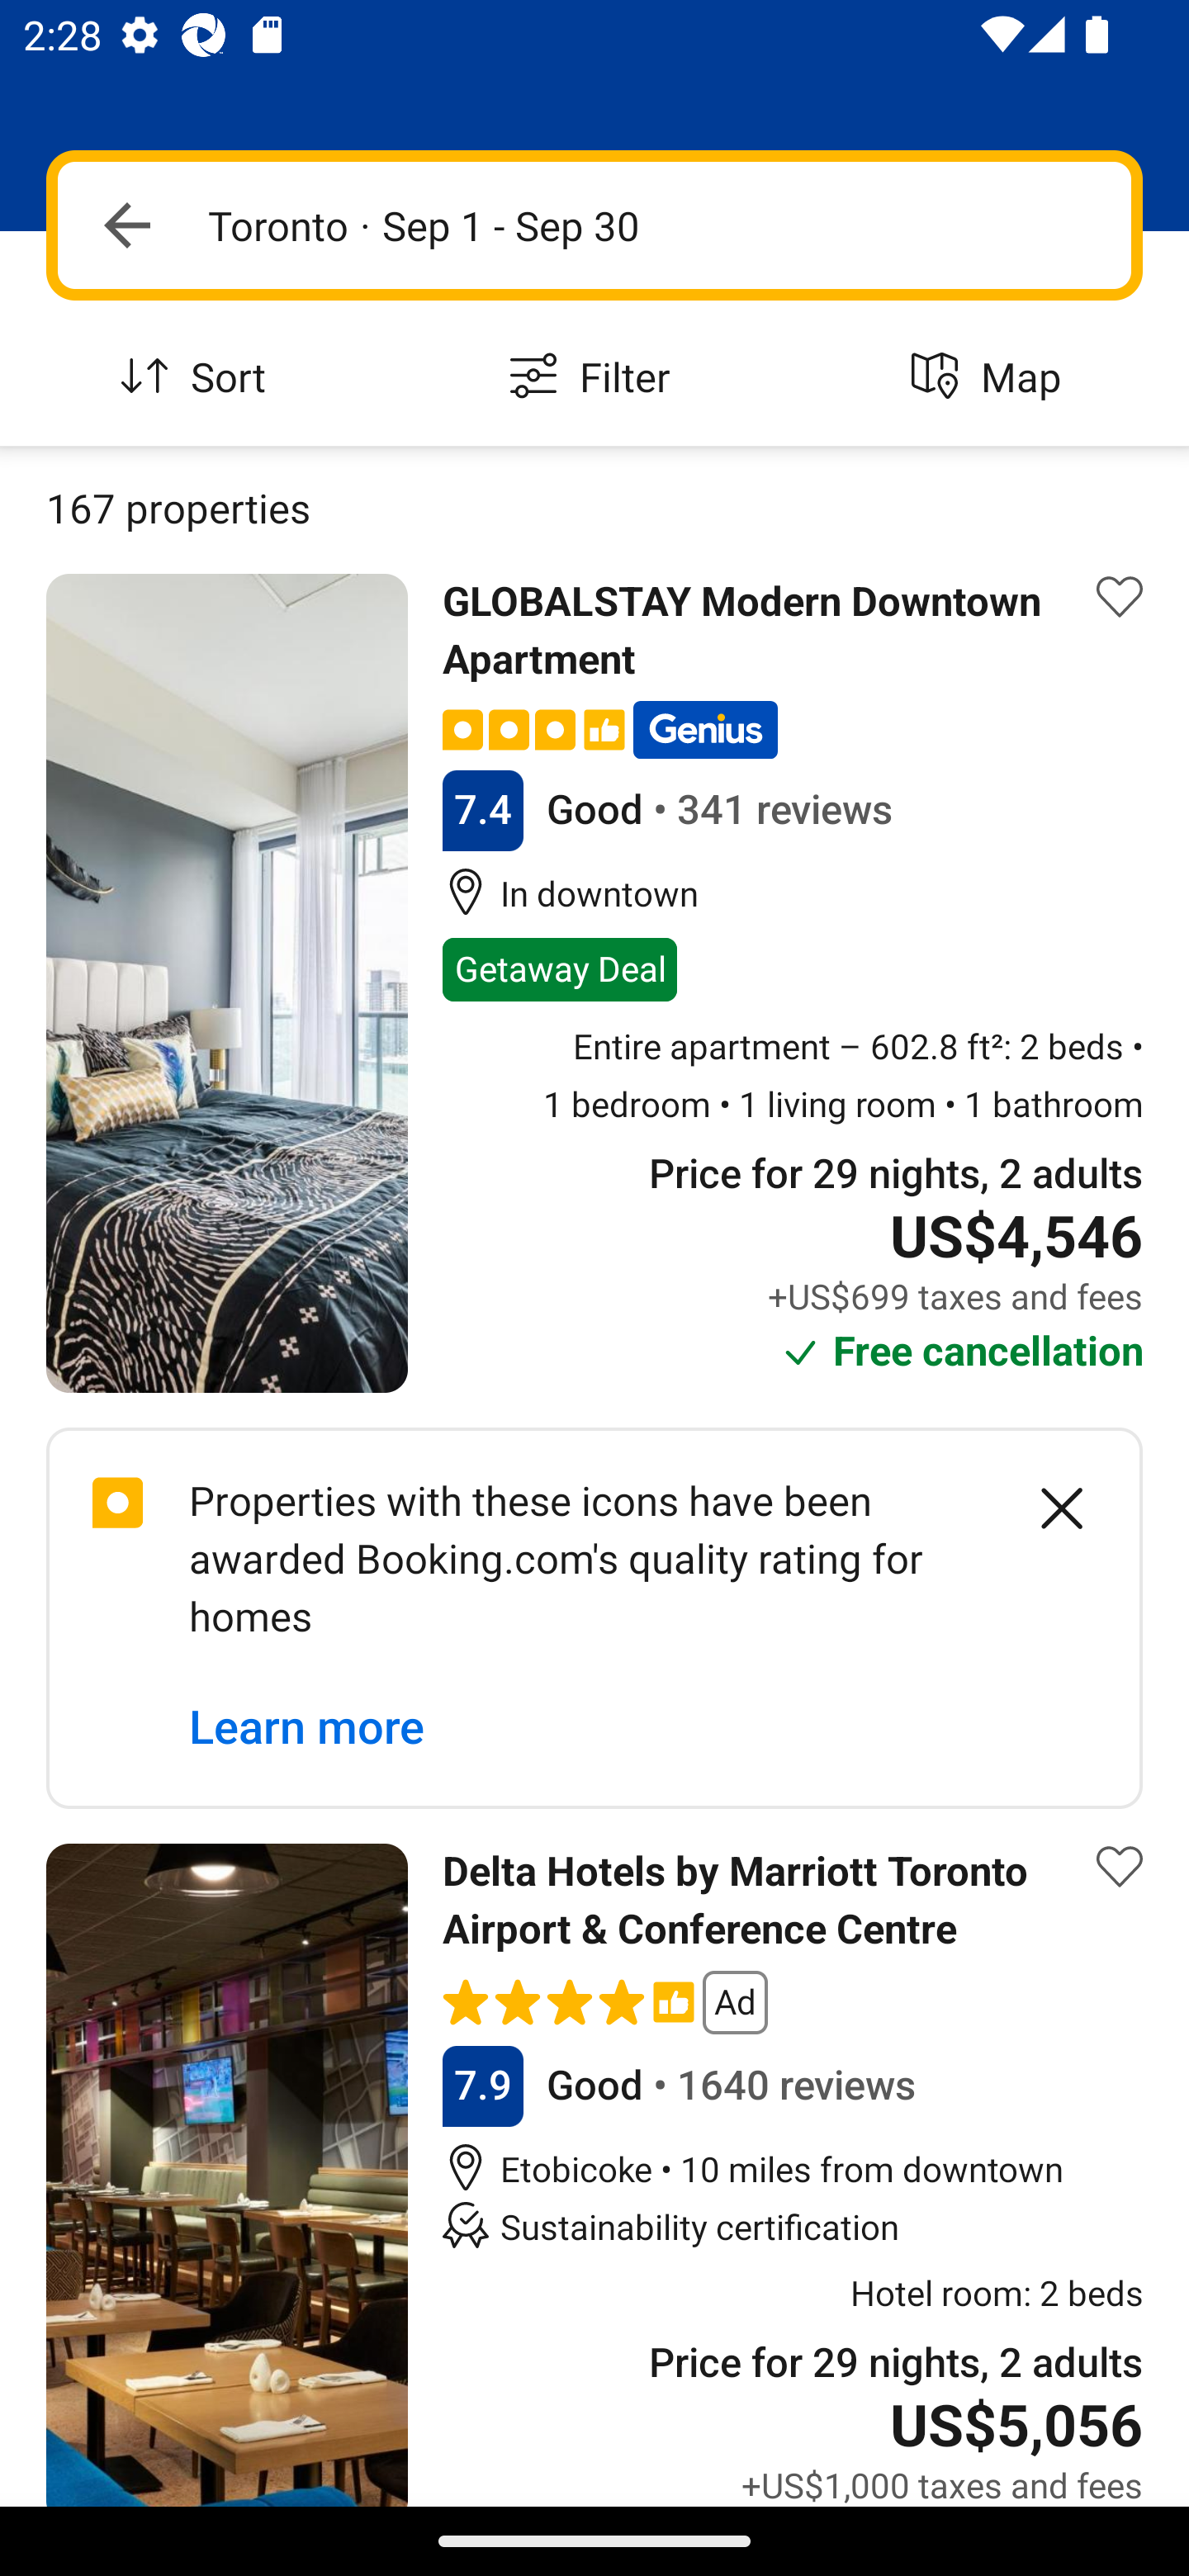 Image resolution: width=1189 pixels, height=2576 pixels. What do you see at coordinates (1044, 1508) in the screenshot?
I see `Clear` at bounding box center [1044, 1508].